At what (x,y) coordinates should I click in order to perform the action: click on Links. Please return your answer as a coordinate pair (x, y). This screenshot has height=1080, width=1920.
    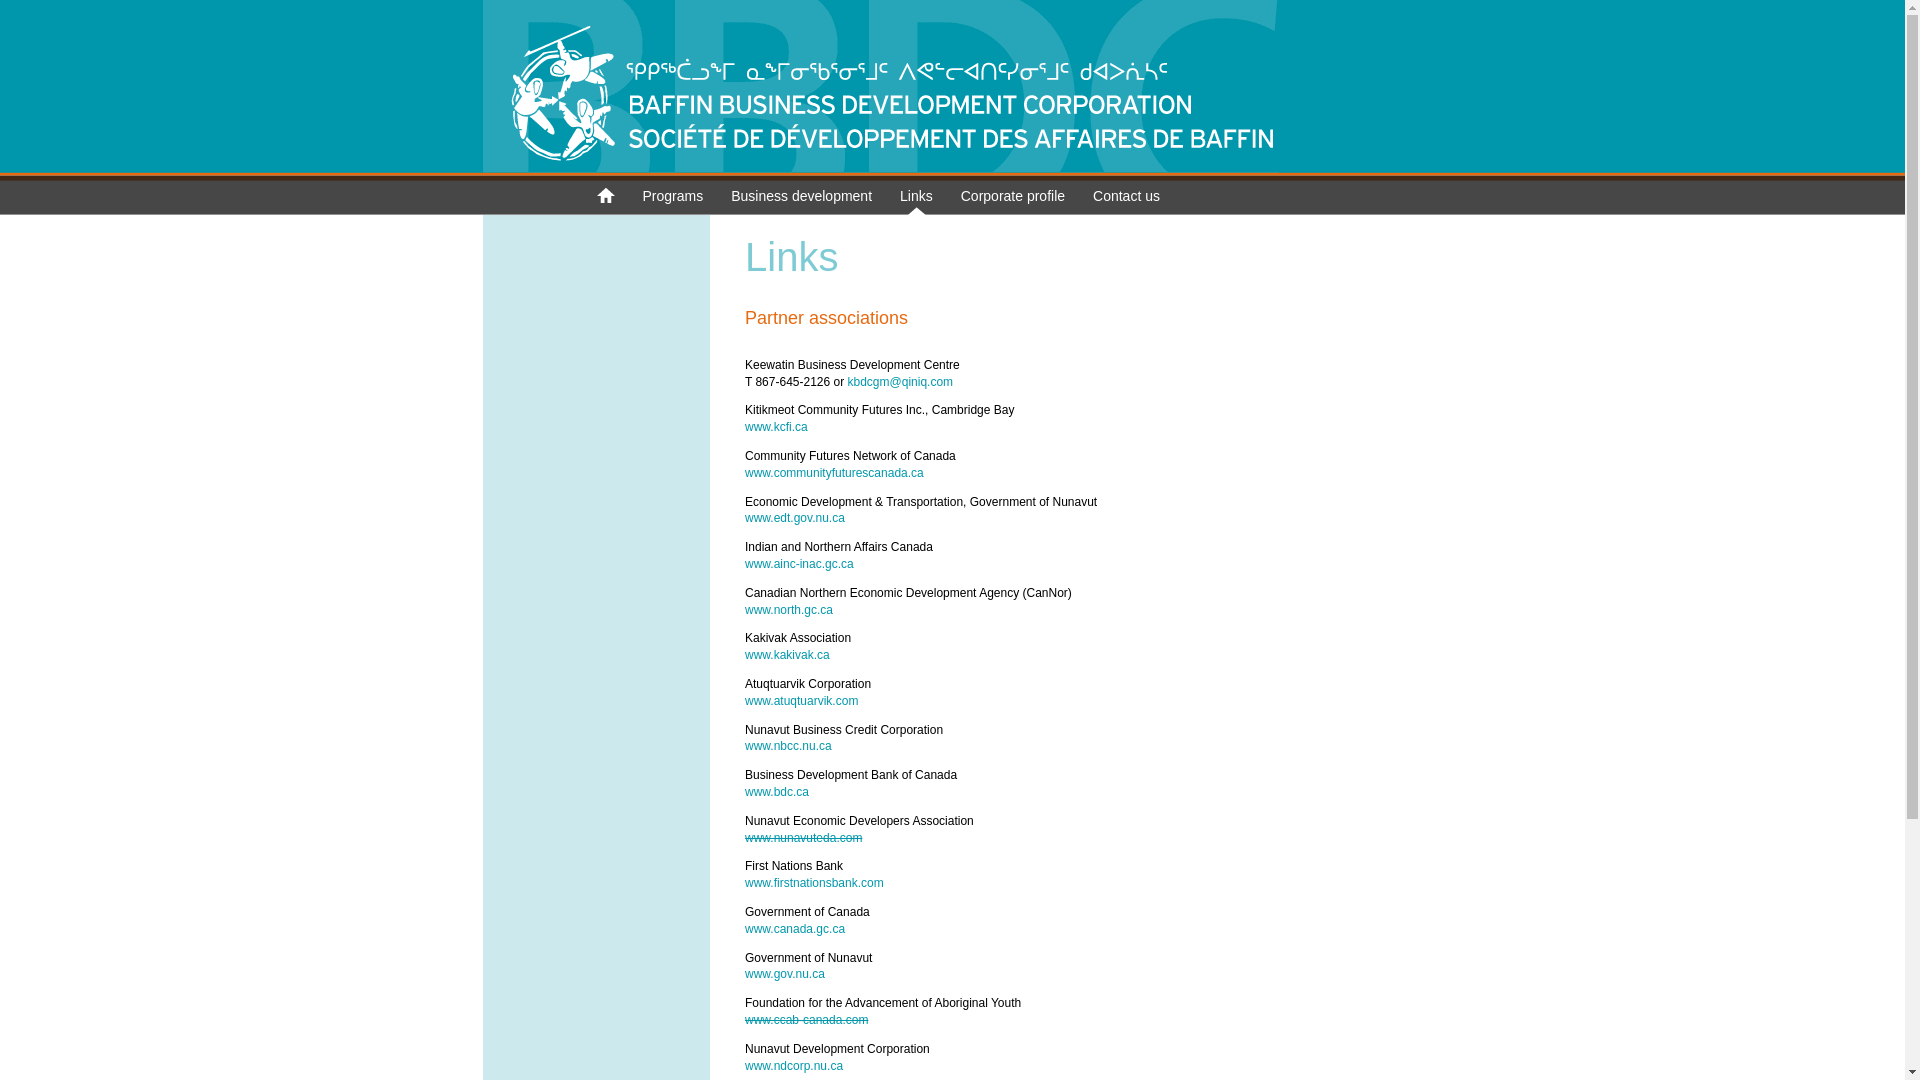
    Looking at the image, I should click on (916, 202).